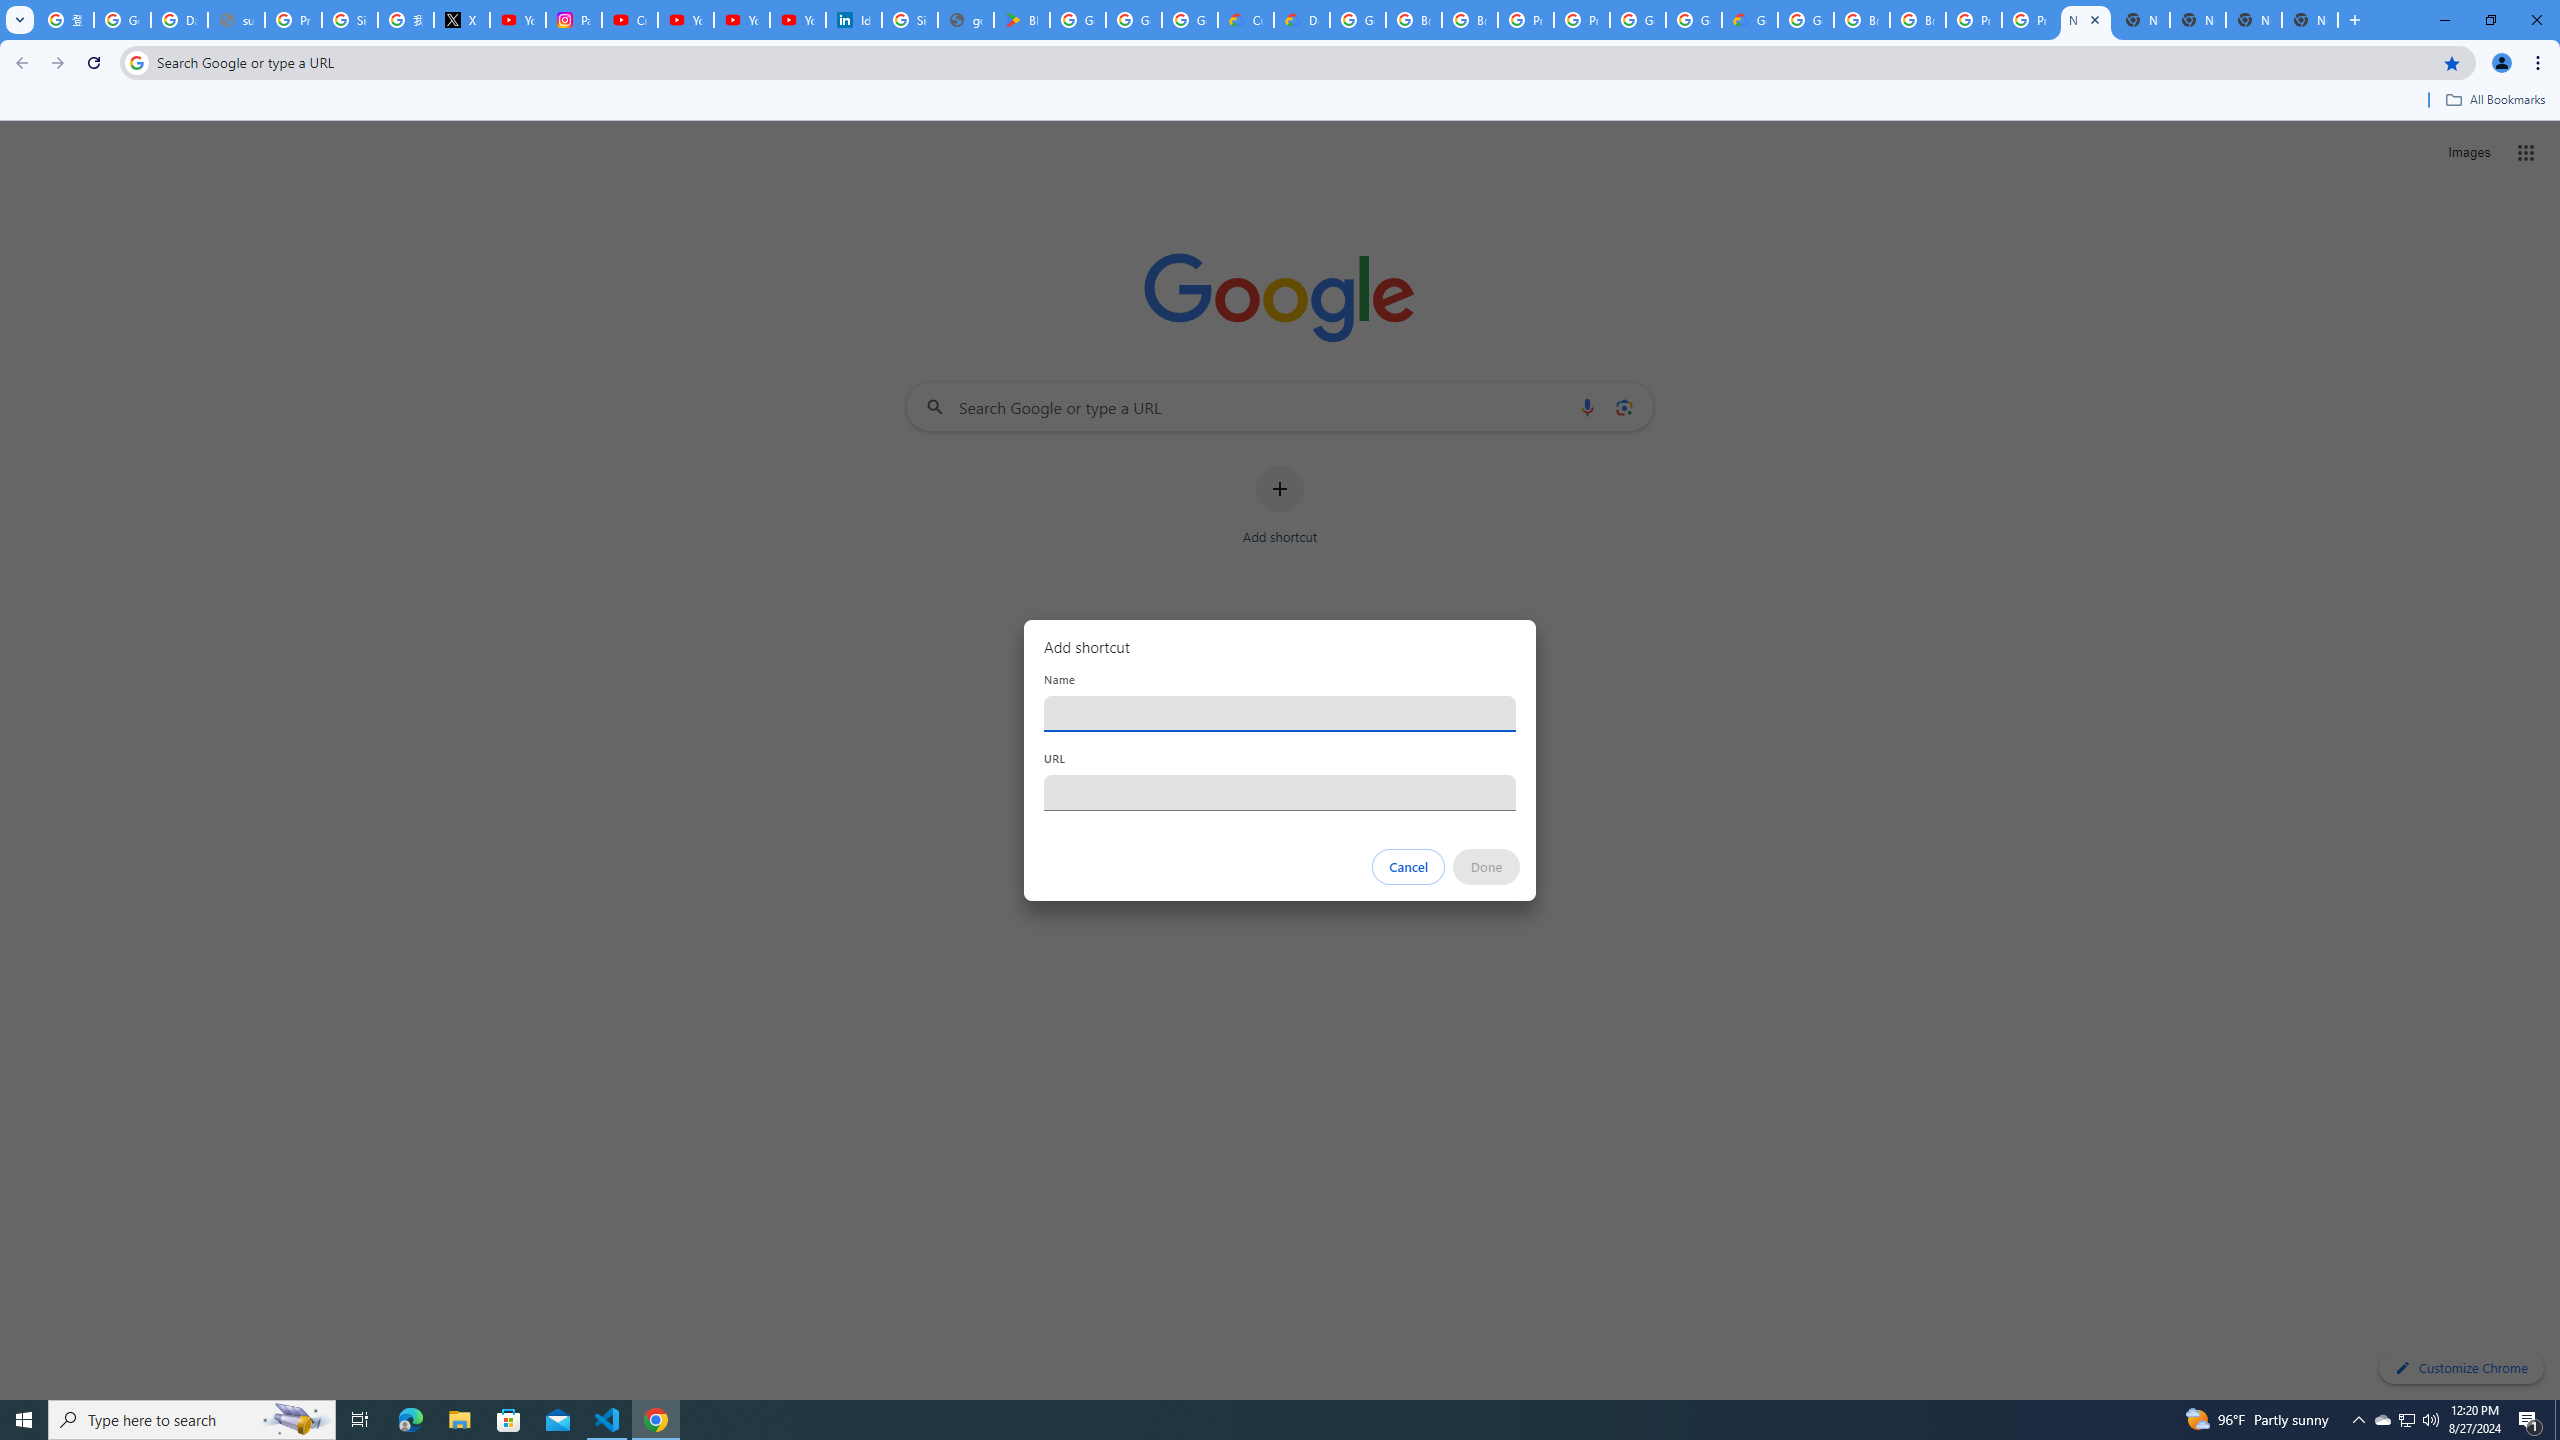 Image resolution: width=2560 pixels, height=1440 pixels. Describe the element at coordinates (293, 20) in the screenshot. I see `Privacy Help Center - Policies Help` at that location.